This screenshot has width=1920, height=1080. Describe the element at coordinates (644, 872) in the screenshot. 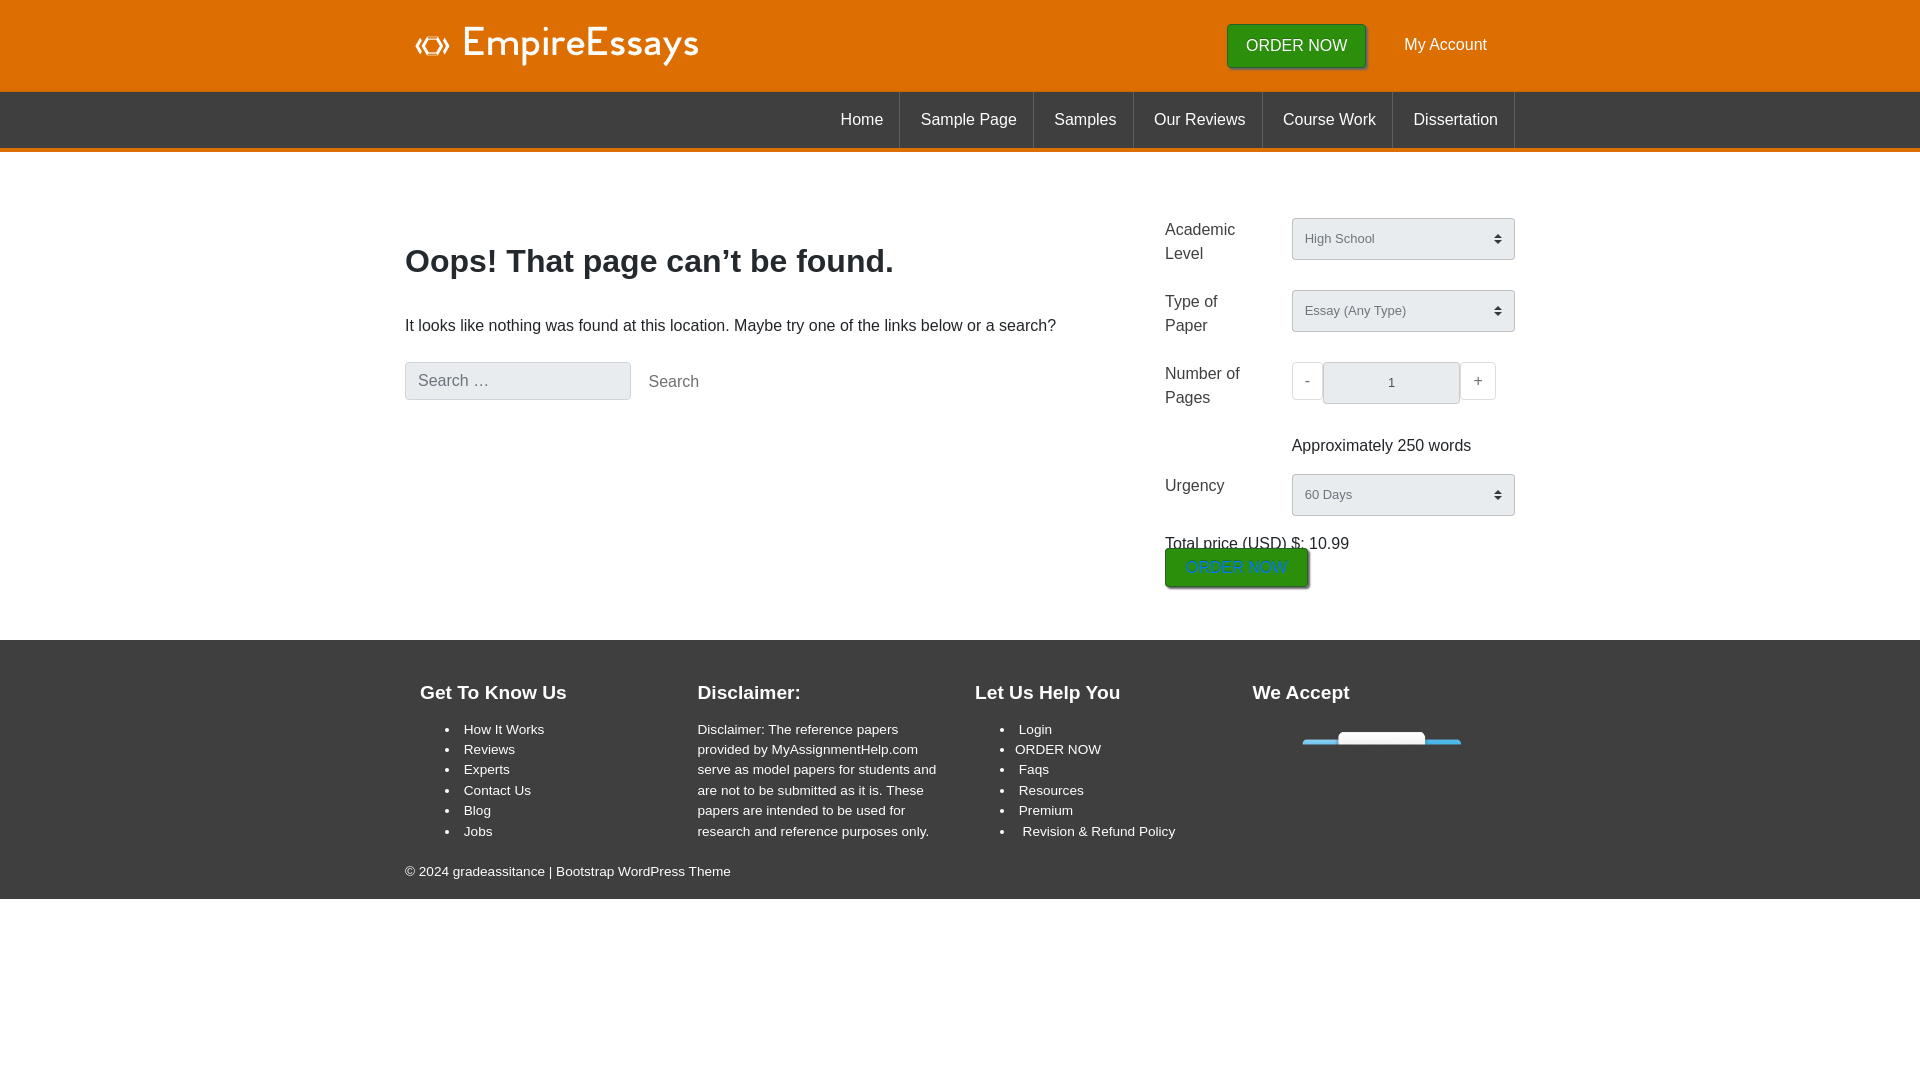

I see `Bootstrap WordPress Theme` at that location.